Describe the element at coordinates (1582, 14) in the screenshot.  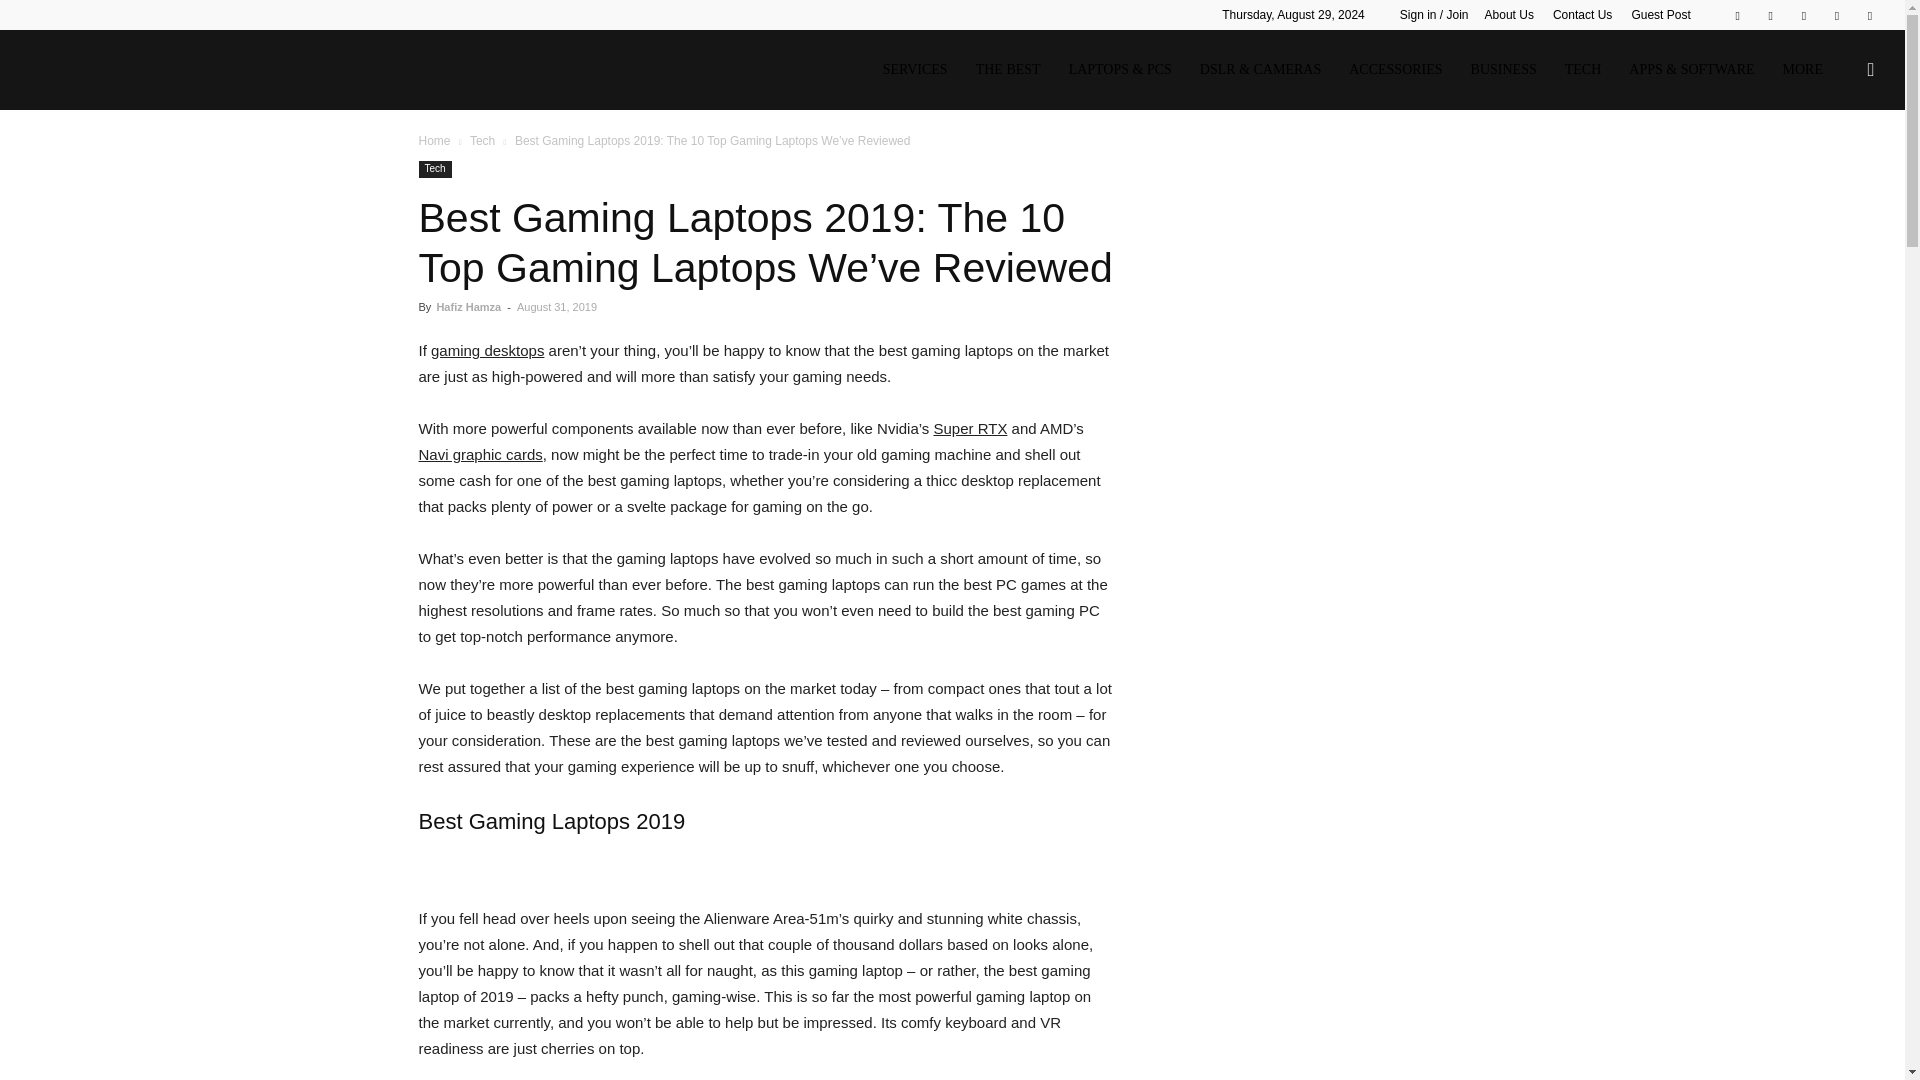
I see `Contact Us` at that location.